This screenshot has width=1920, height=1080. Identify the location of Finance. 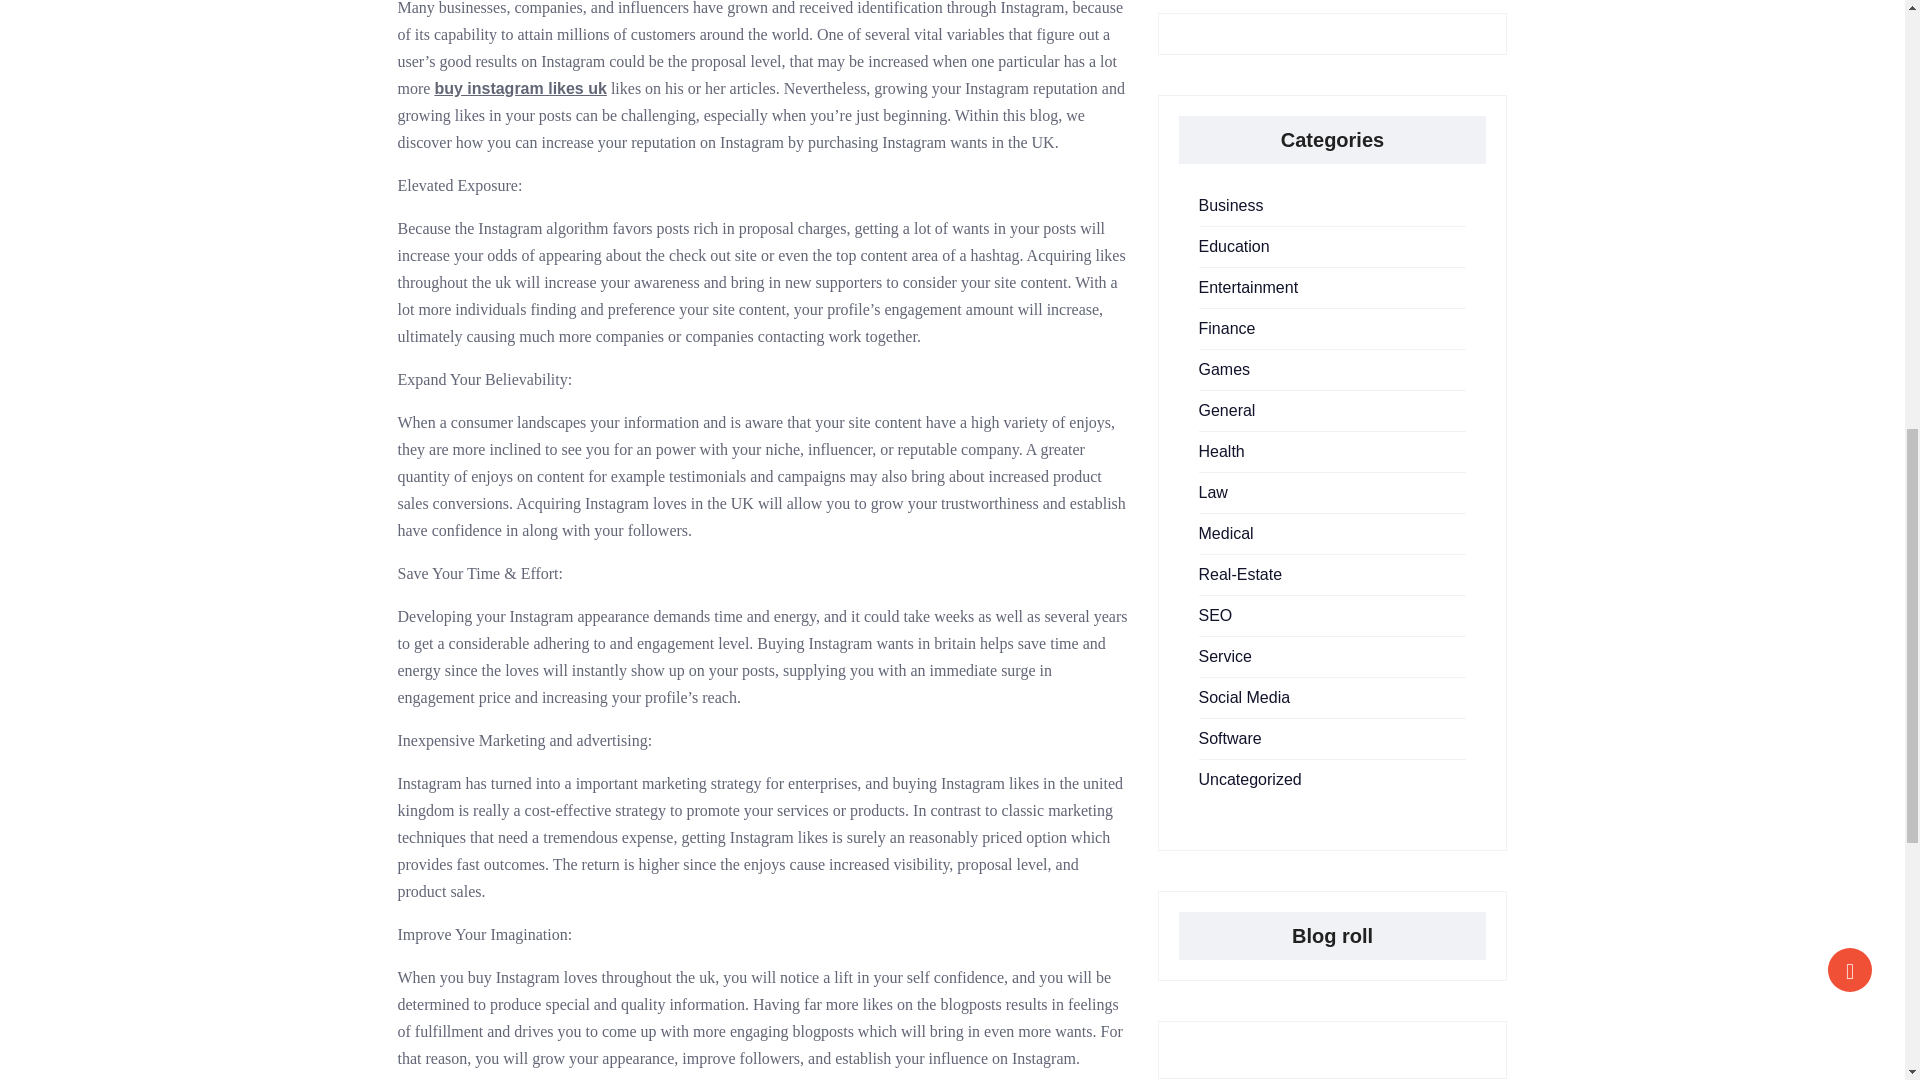
(1226, 328).